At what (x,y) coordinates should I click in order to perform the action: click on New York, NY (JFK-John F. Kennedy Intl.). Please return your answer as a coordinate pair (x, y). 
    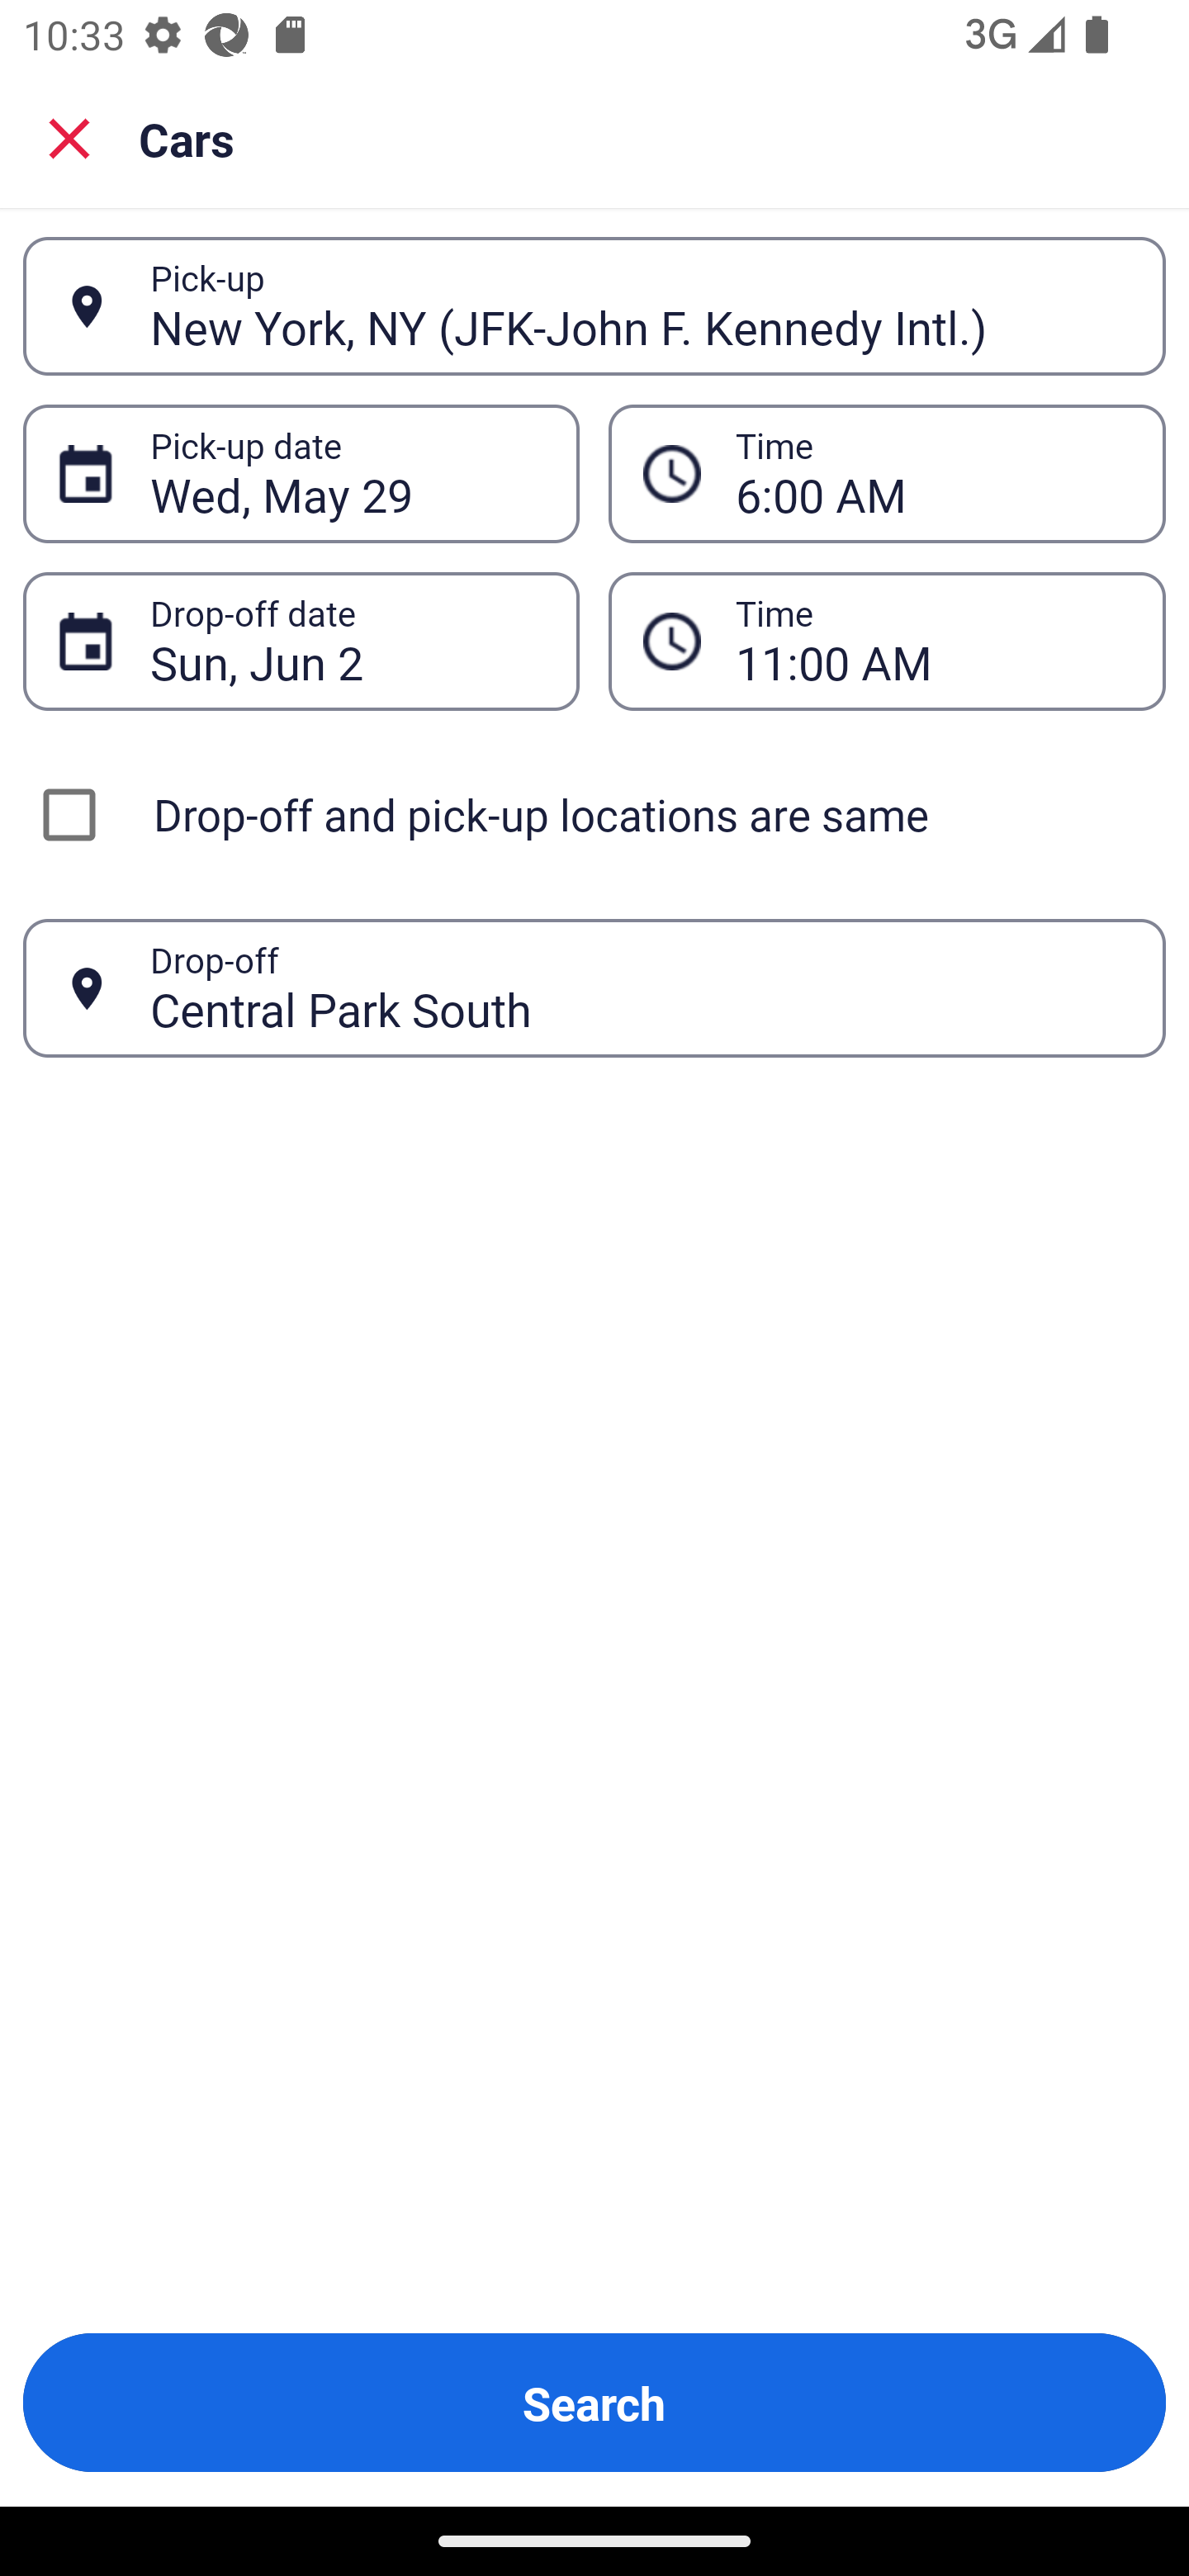
    Looking at the image, I should click on (640, 305).